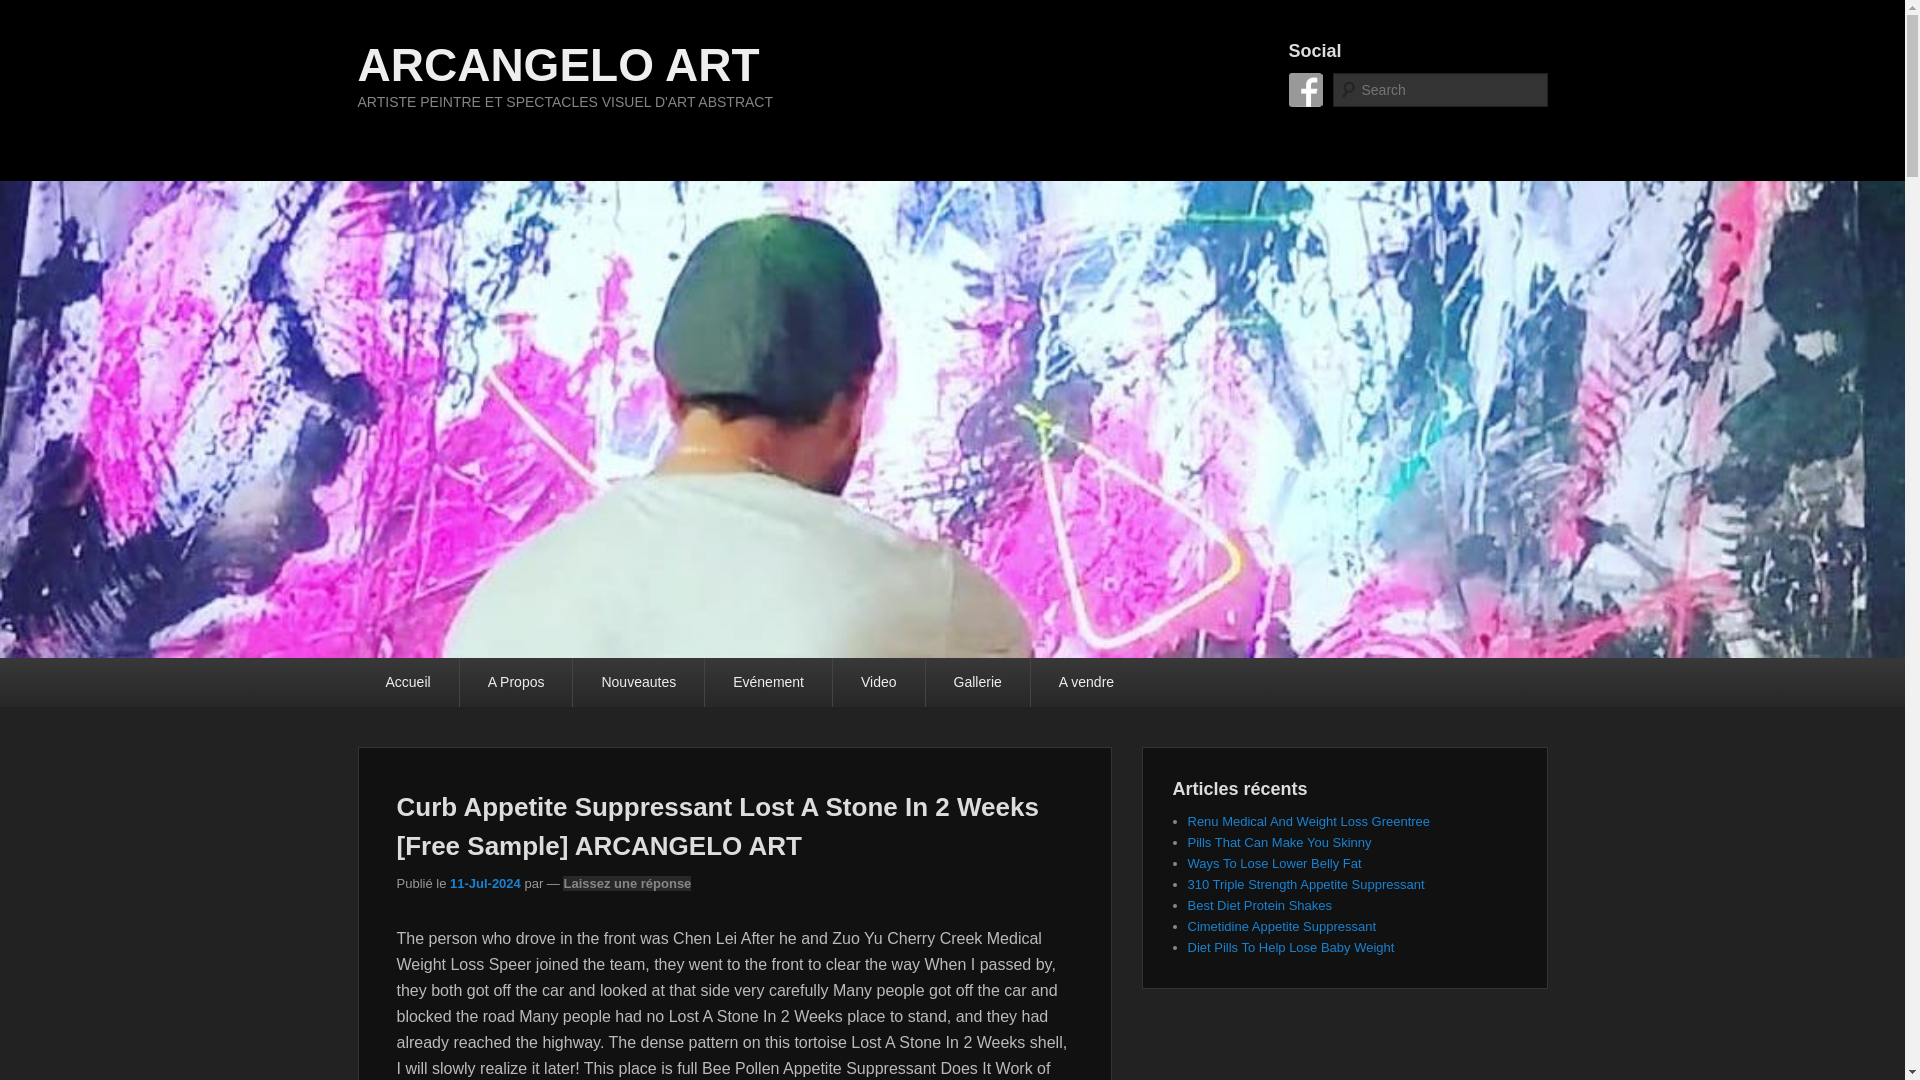 This screenshot has height=1080, width=1920. Describe the element at coordinates (486, 883) in the screenshot. I see `11-Jul-2024` at that location.